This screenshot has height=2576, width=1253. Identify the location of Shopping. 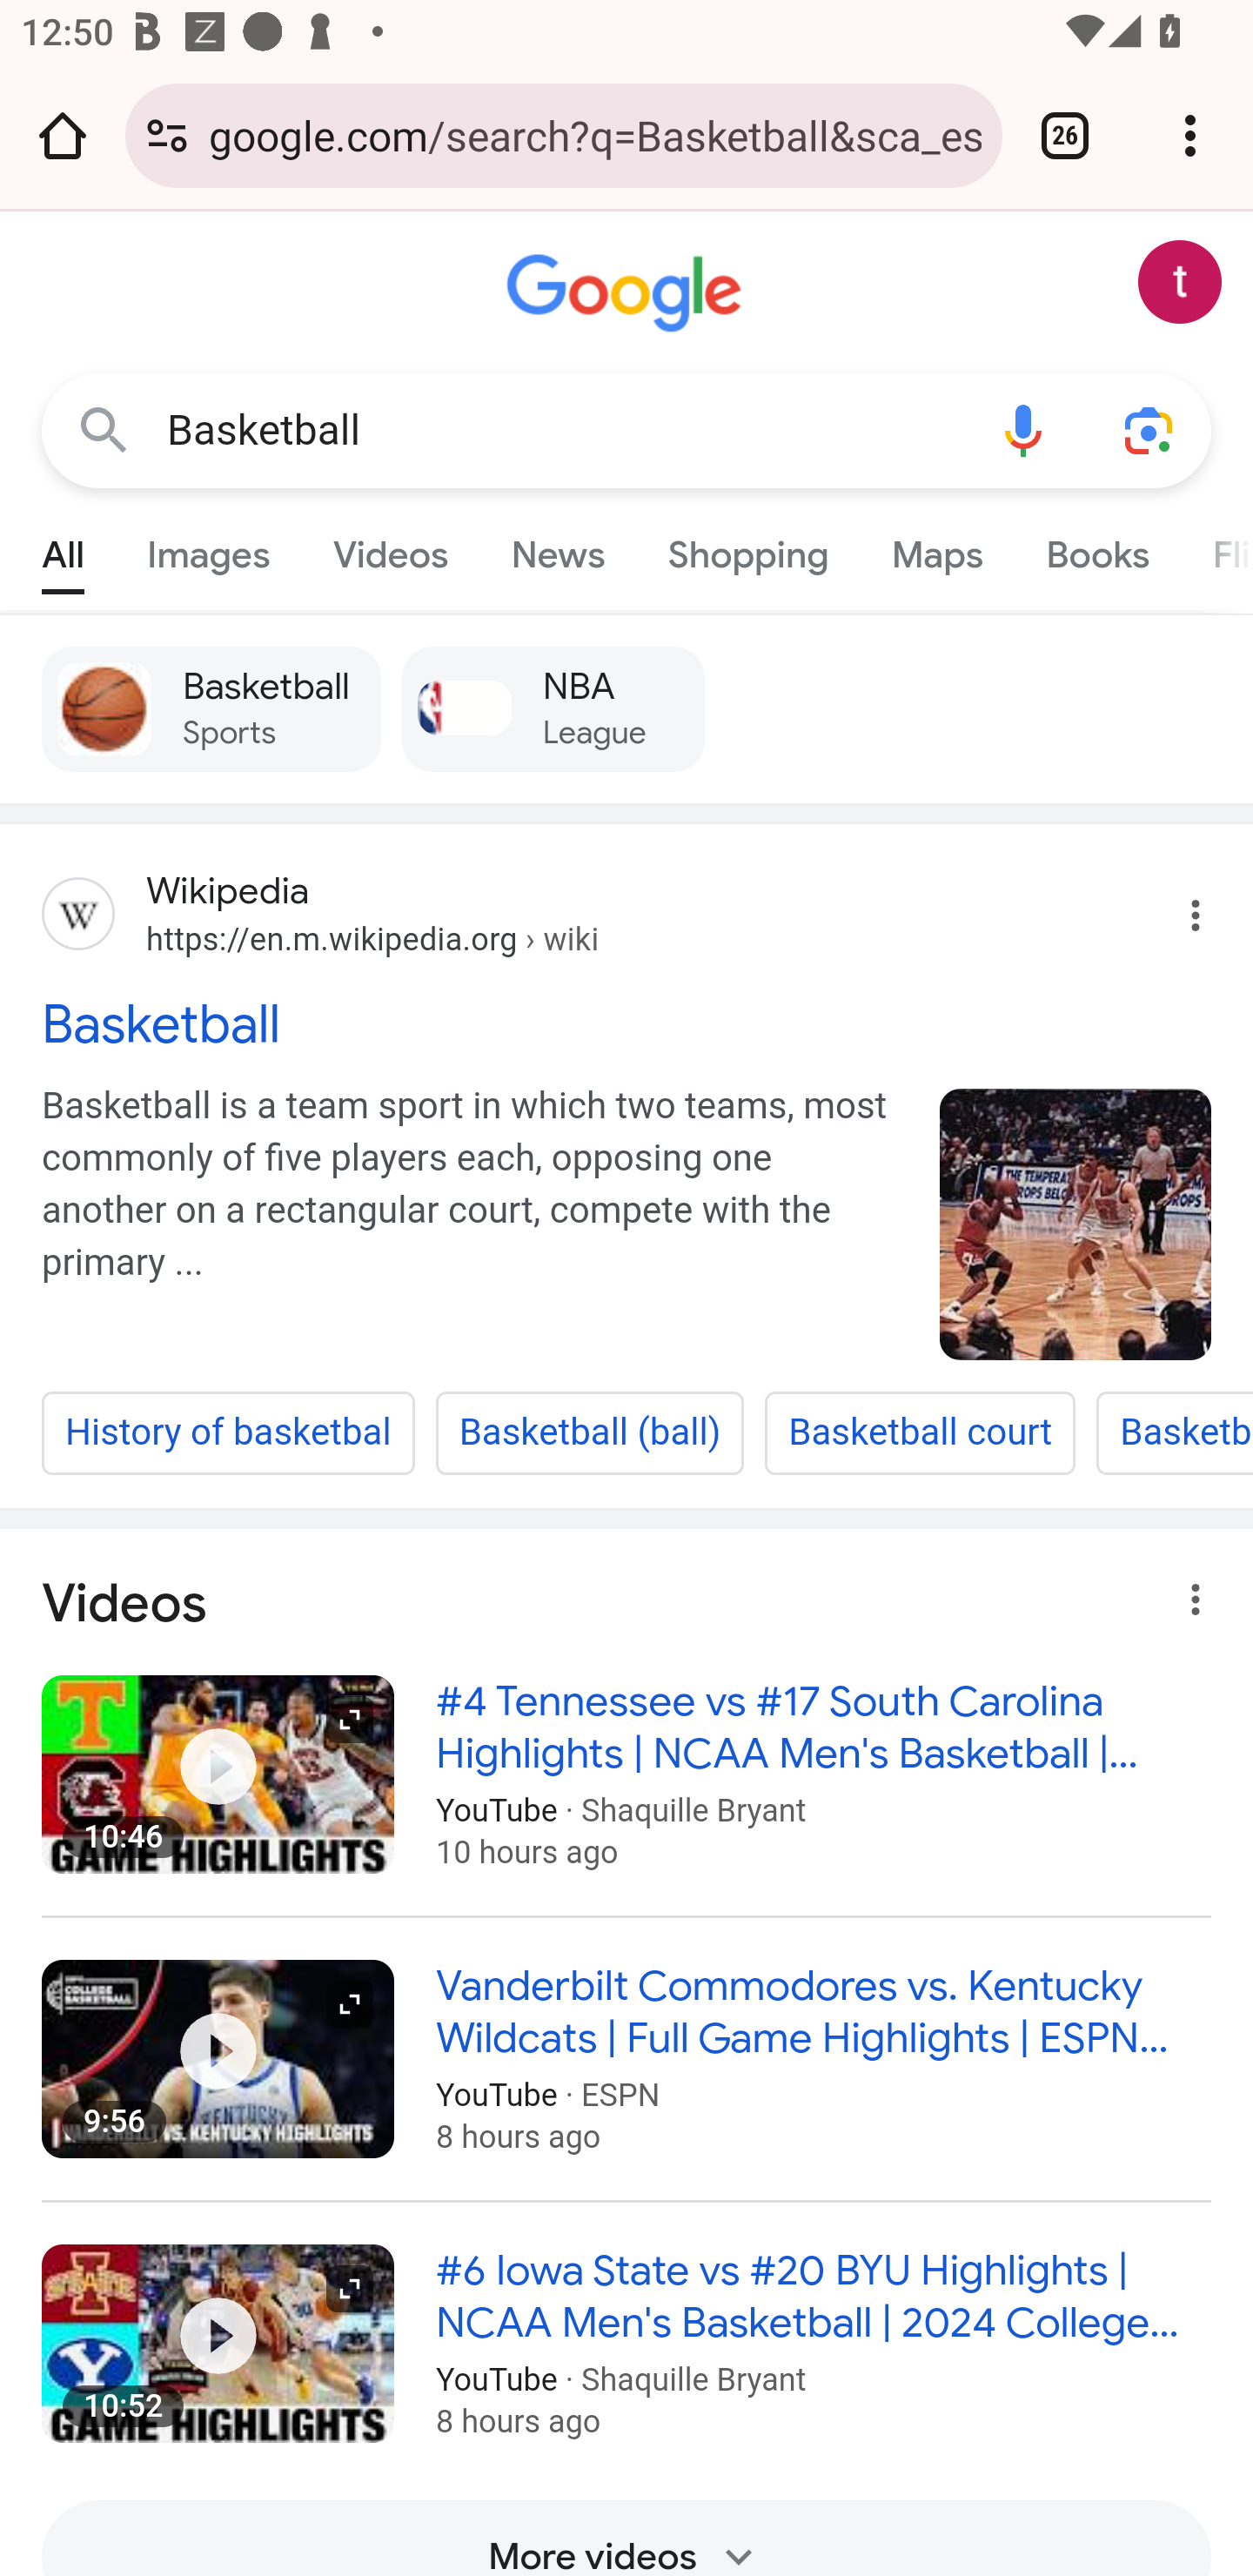
(747, 548).